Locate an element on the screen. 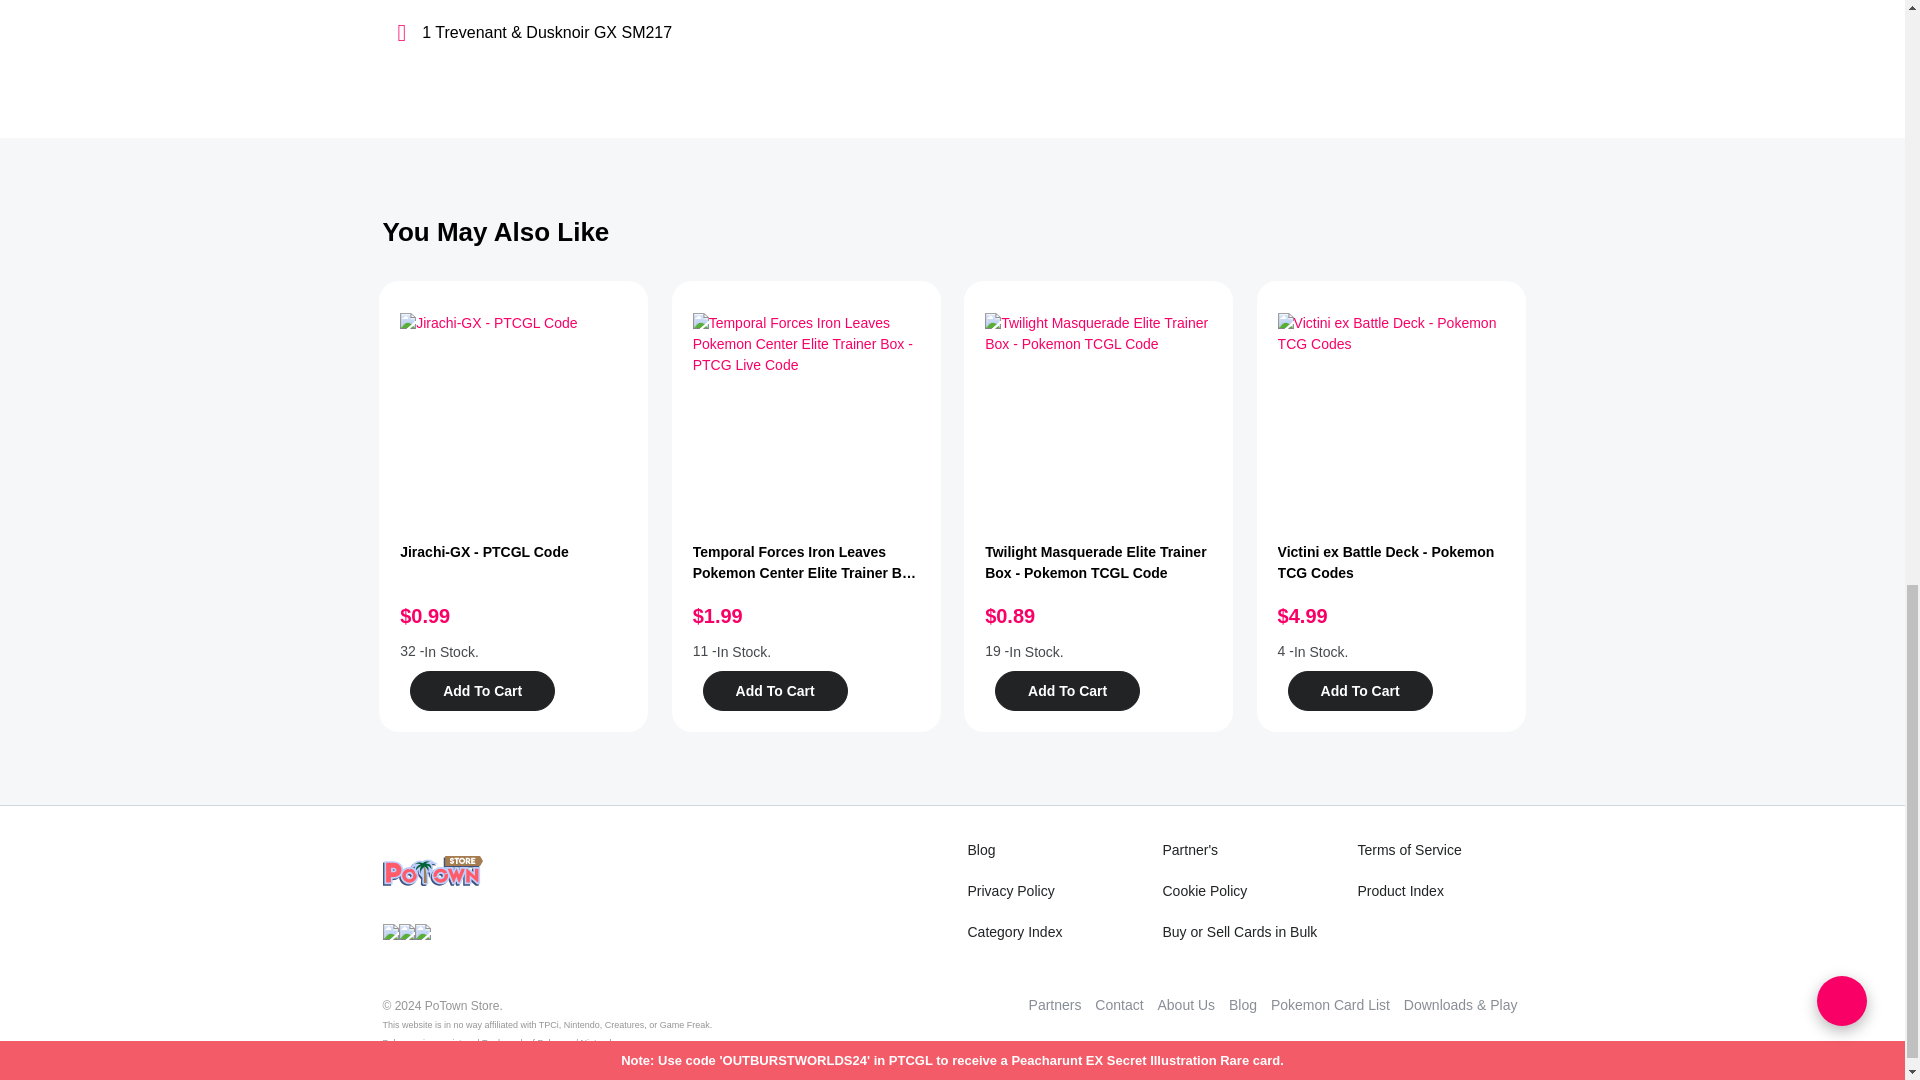 The image size is (1920, 1080). Follow Us on Twitter is located at coordinates (406, 930).